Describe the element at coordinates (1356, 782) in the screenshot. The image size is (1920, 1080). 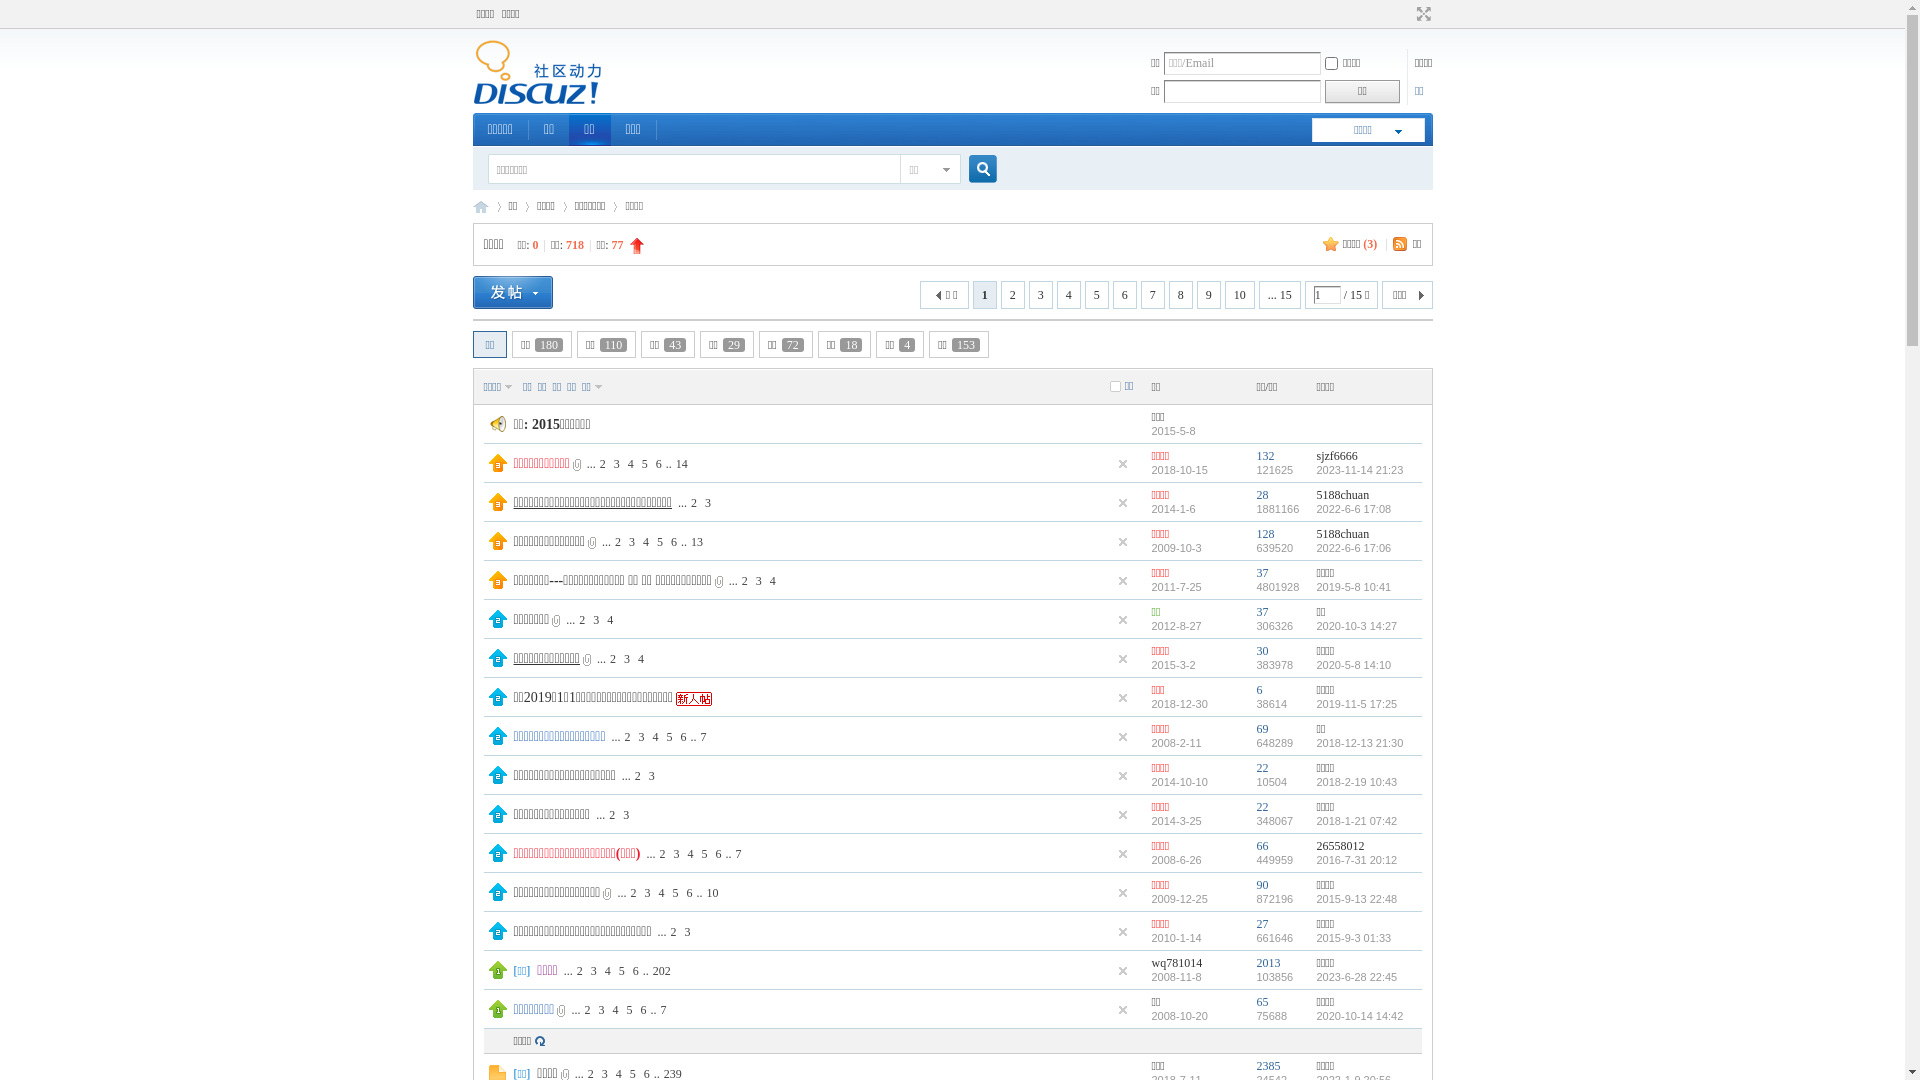
I see `2018-2-19 10:43` at that location.